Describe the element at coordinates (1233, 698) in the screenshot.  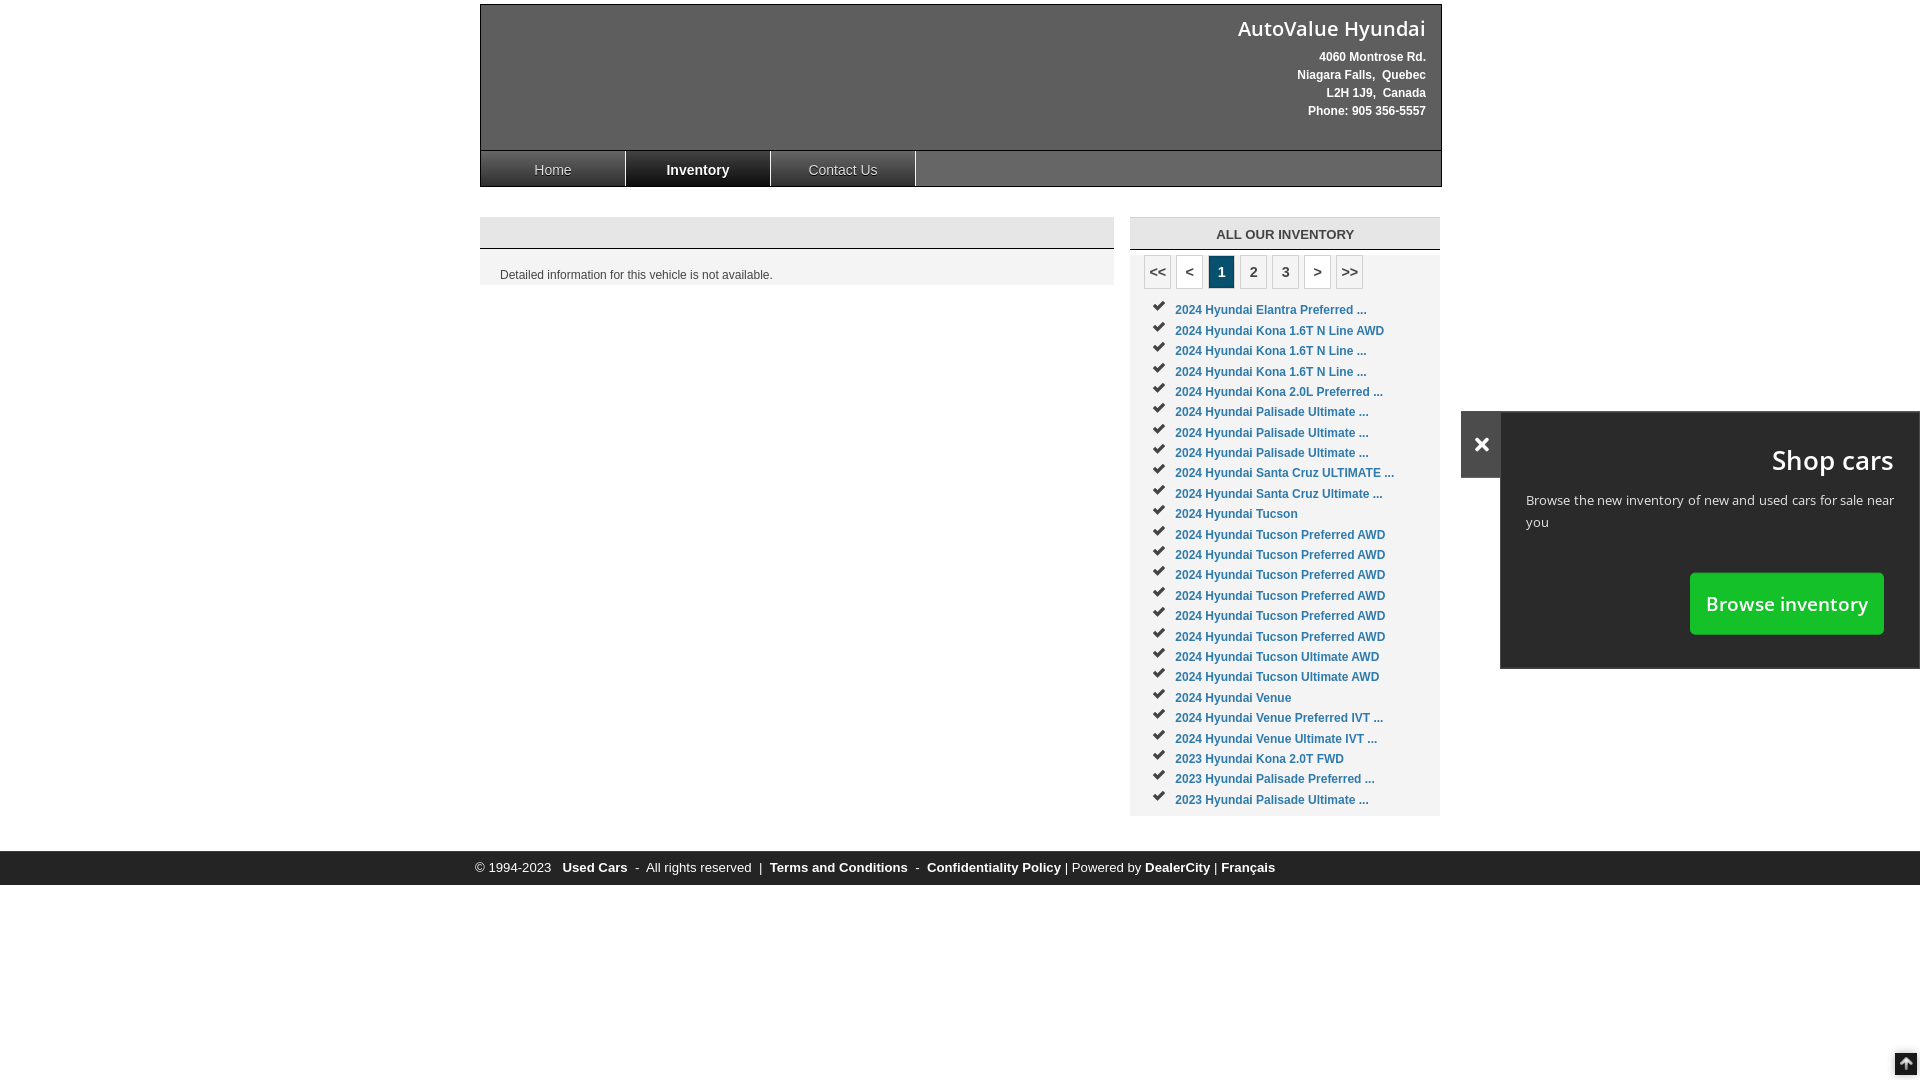
I see `2024 Hyundai Venue` at that location.